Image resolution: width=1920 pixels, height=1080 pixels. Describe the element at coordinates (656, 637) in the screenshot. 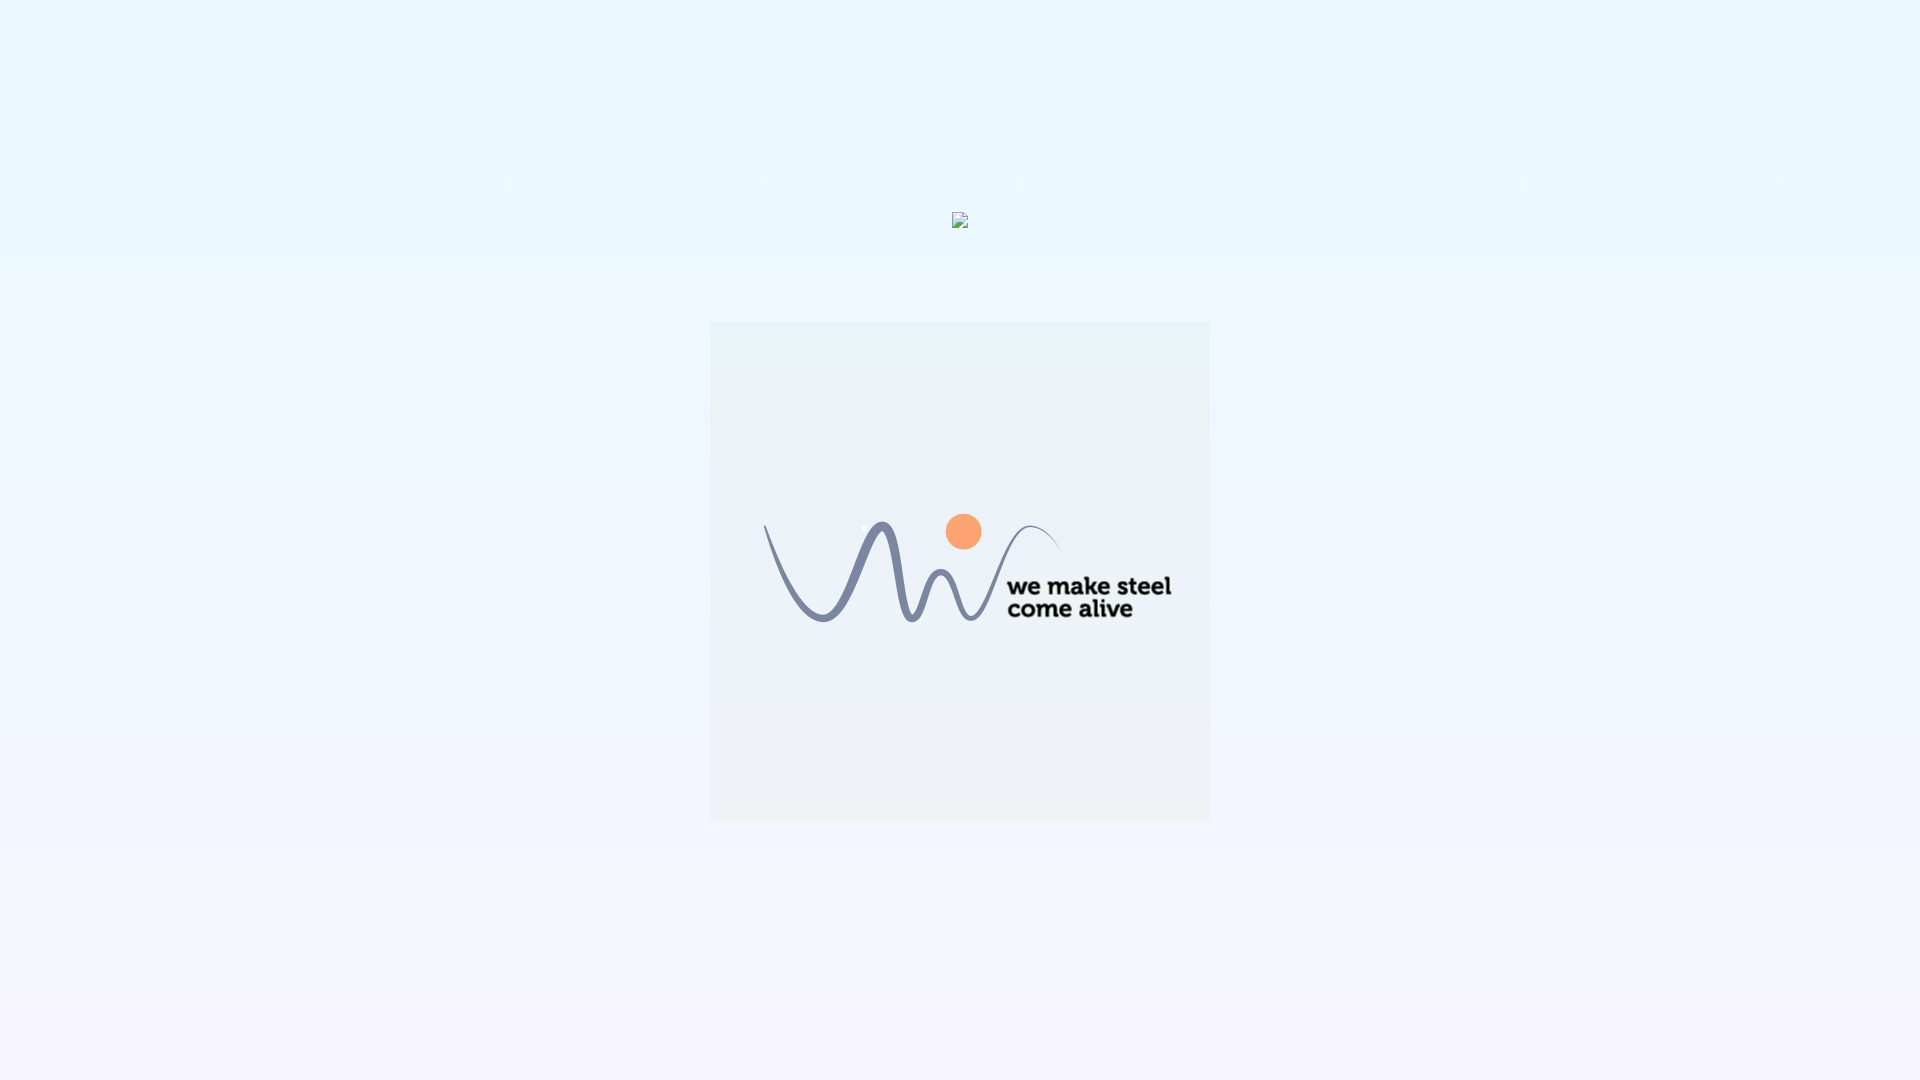

I see `Learn more` at that location.